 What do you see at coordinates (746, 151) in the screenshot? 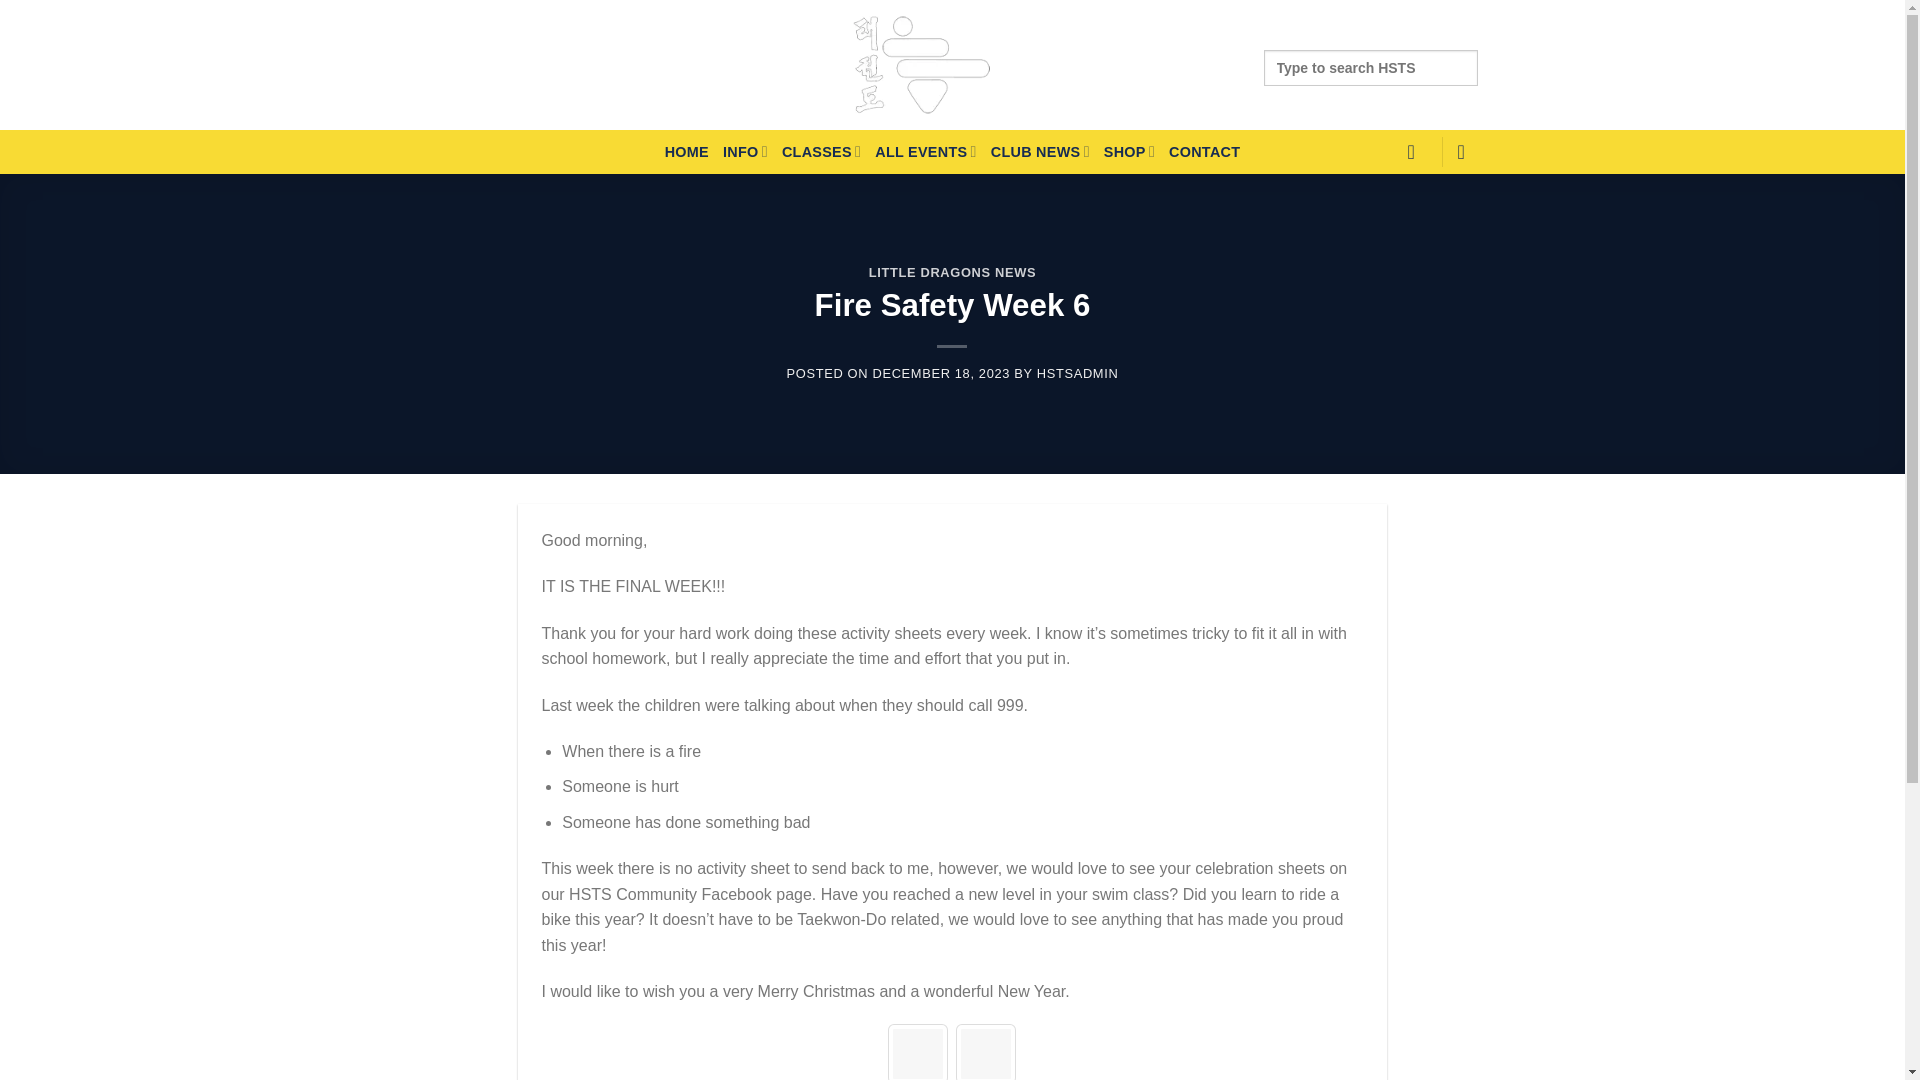
I see `INFO` at bounding box center [746, 151].